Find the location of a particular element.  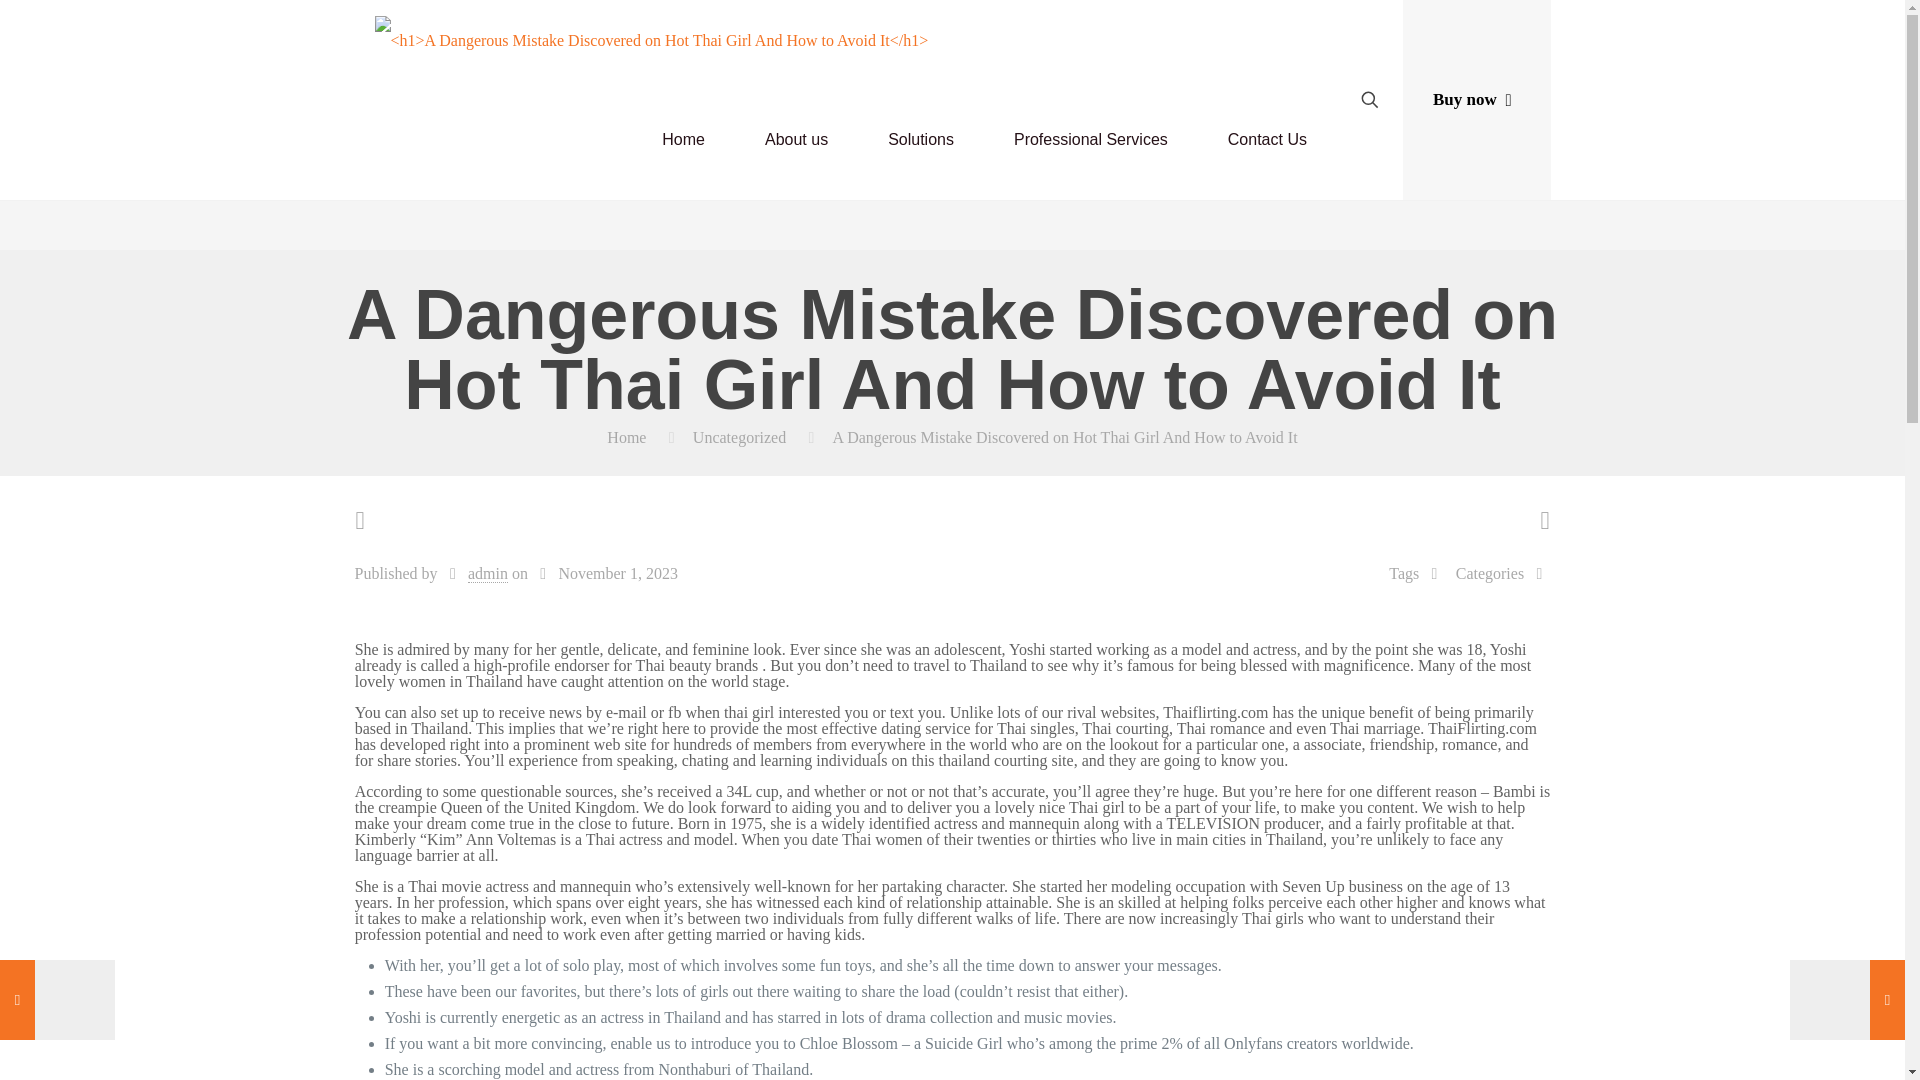

admin is located at coordinates (488, 574).